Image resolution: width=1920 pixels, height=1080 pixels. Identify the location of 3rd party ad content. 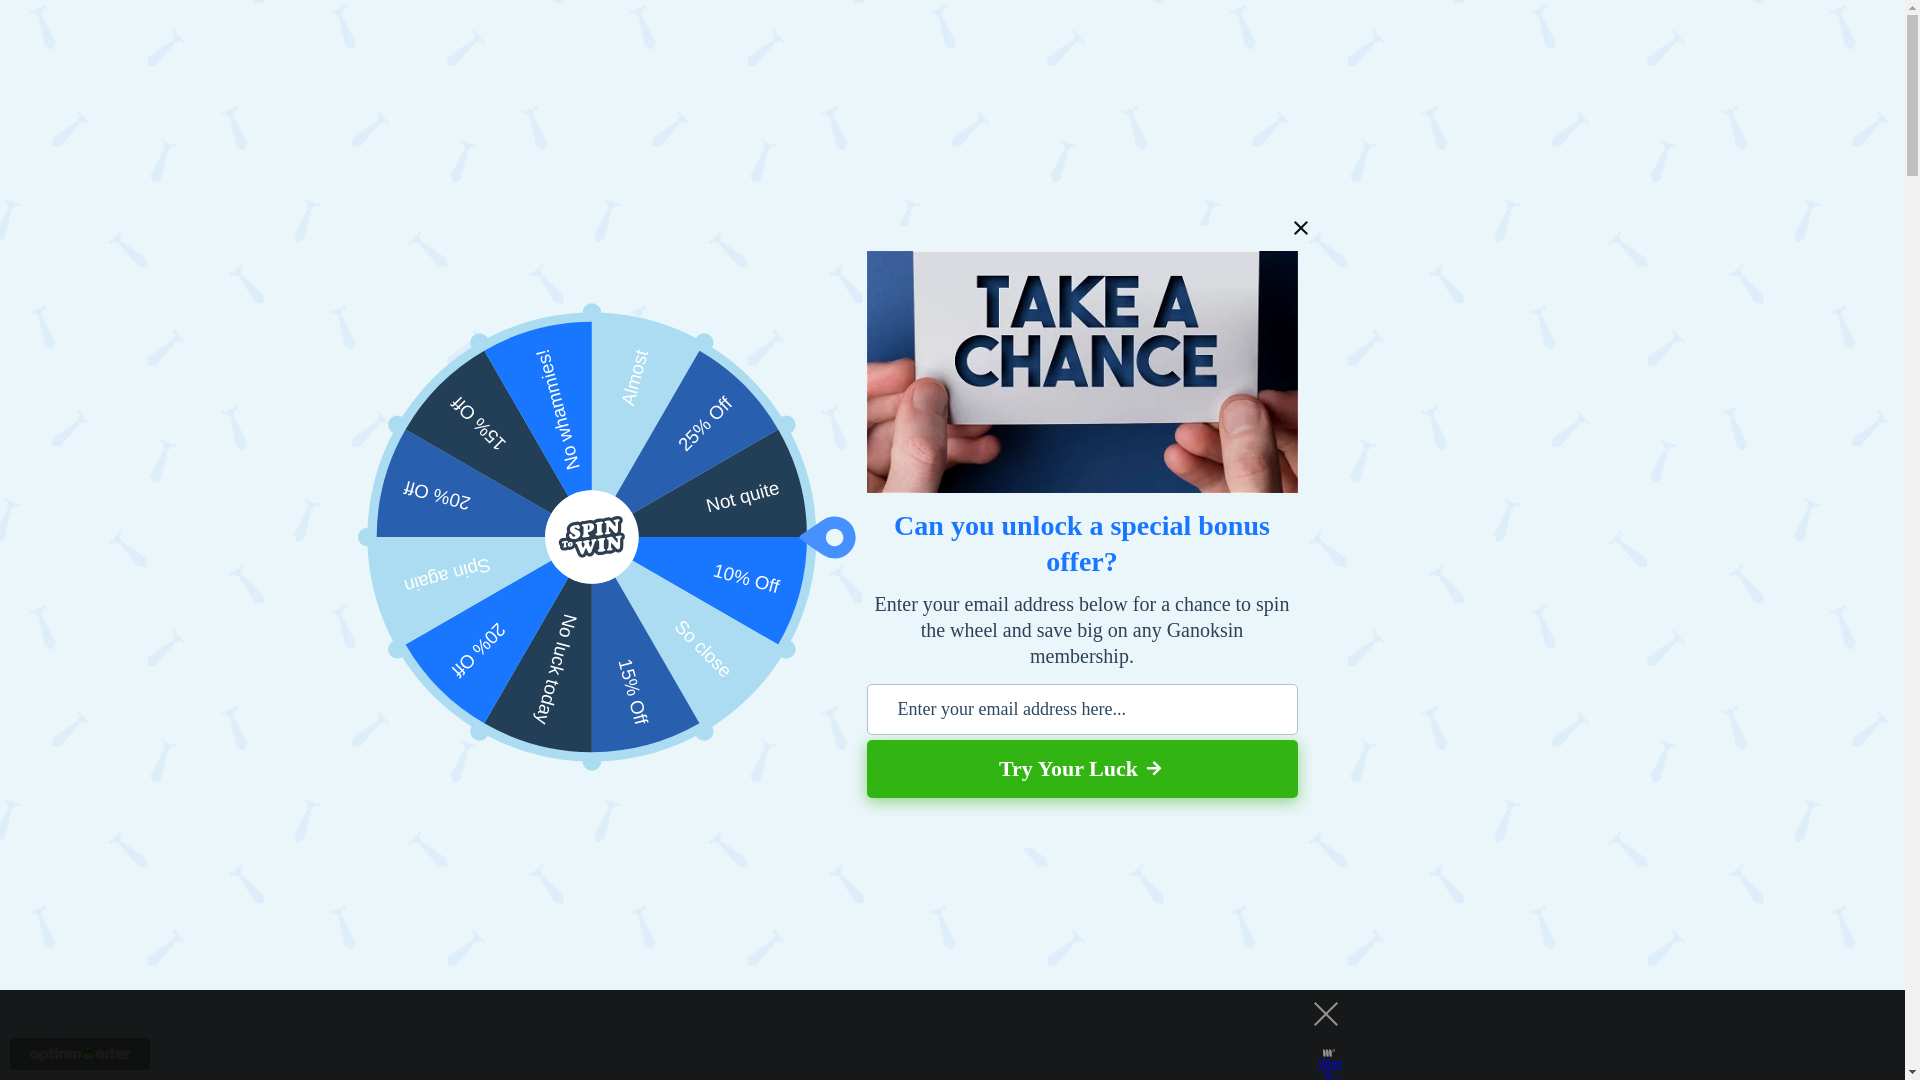
(934, 1035).